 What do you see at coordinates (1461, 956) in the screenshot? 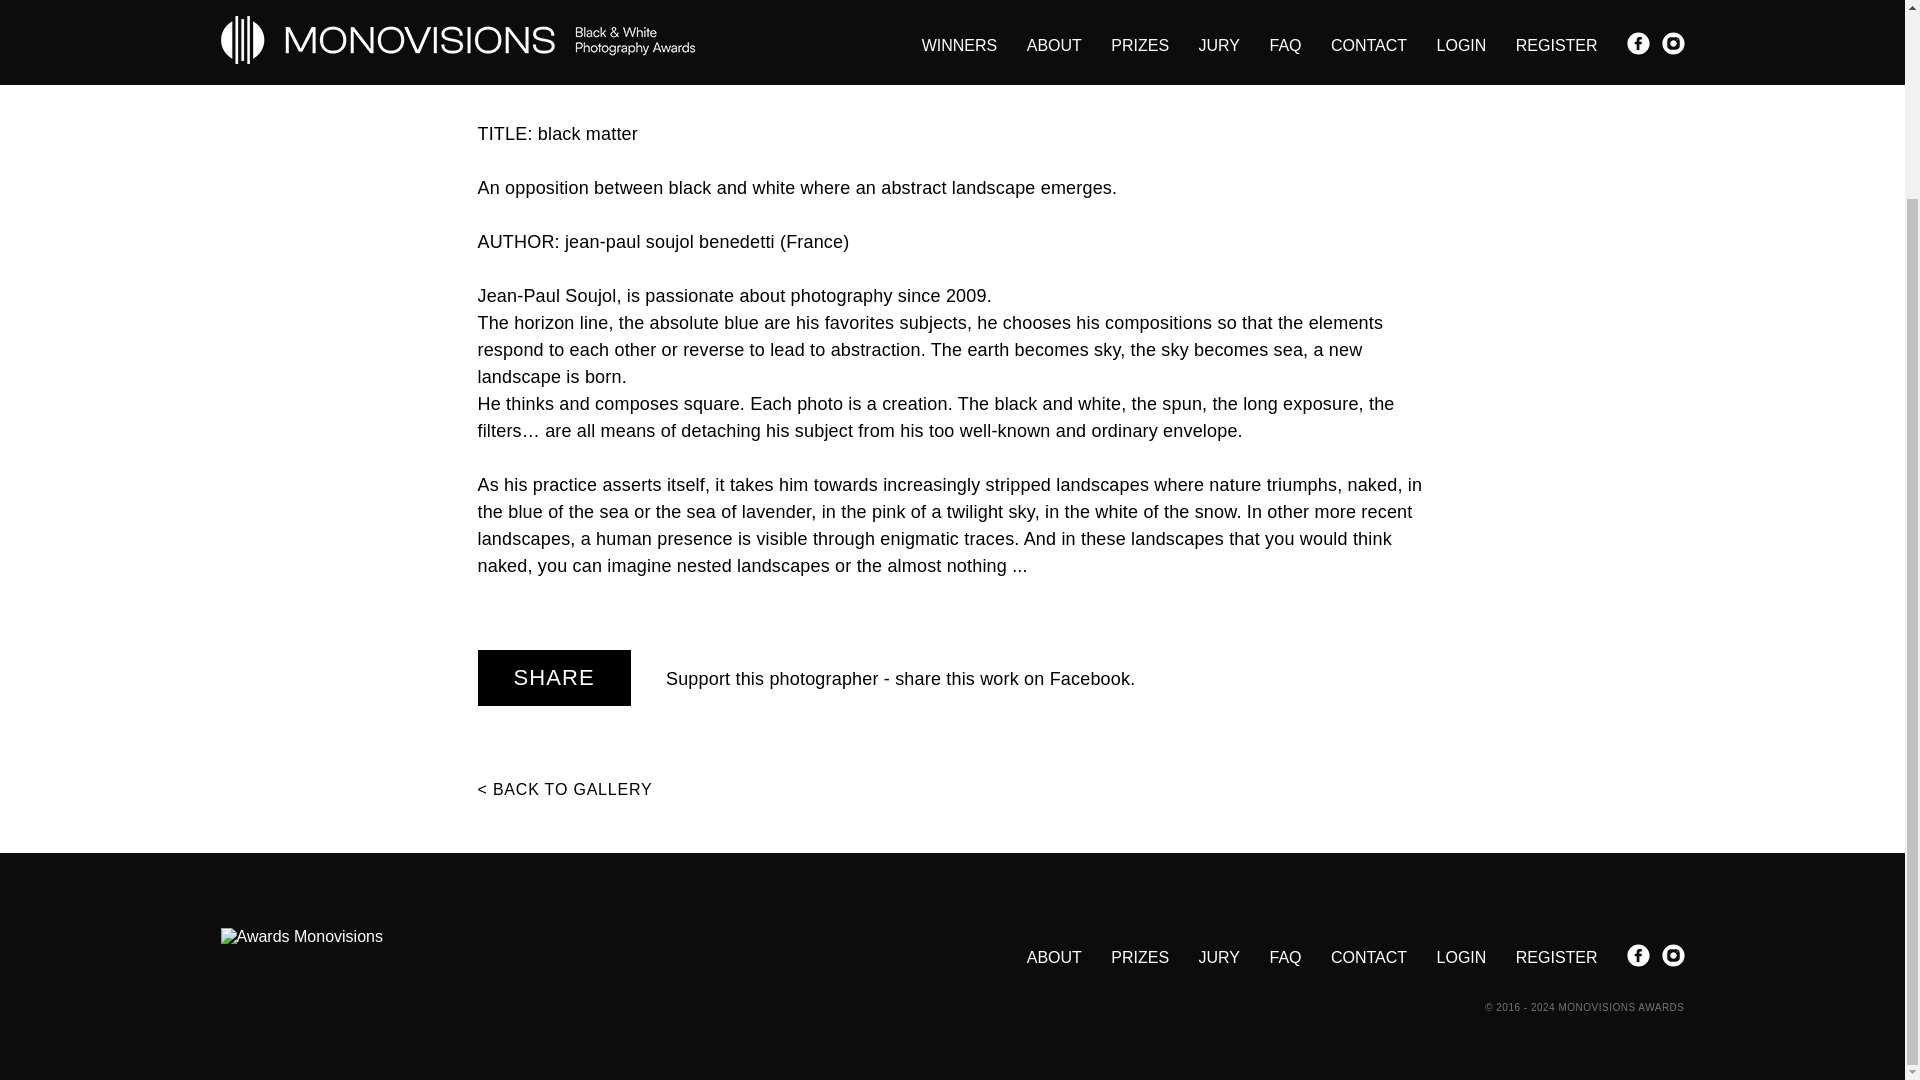
I see `LOGIN` at bounding box center [1461, 956].